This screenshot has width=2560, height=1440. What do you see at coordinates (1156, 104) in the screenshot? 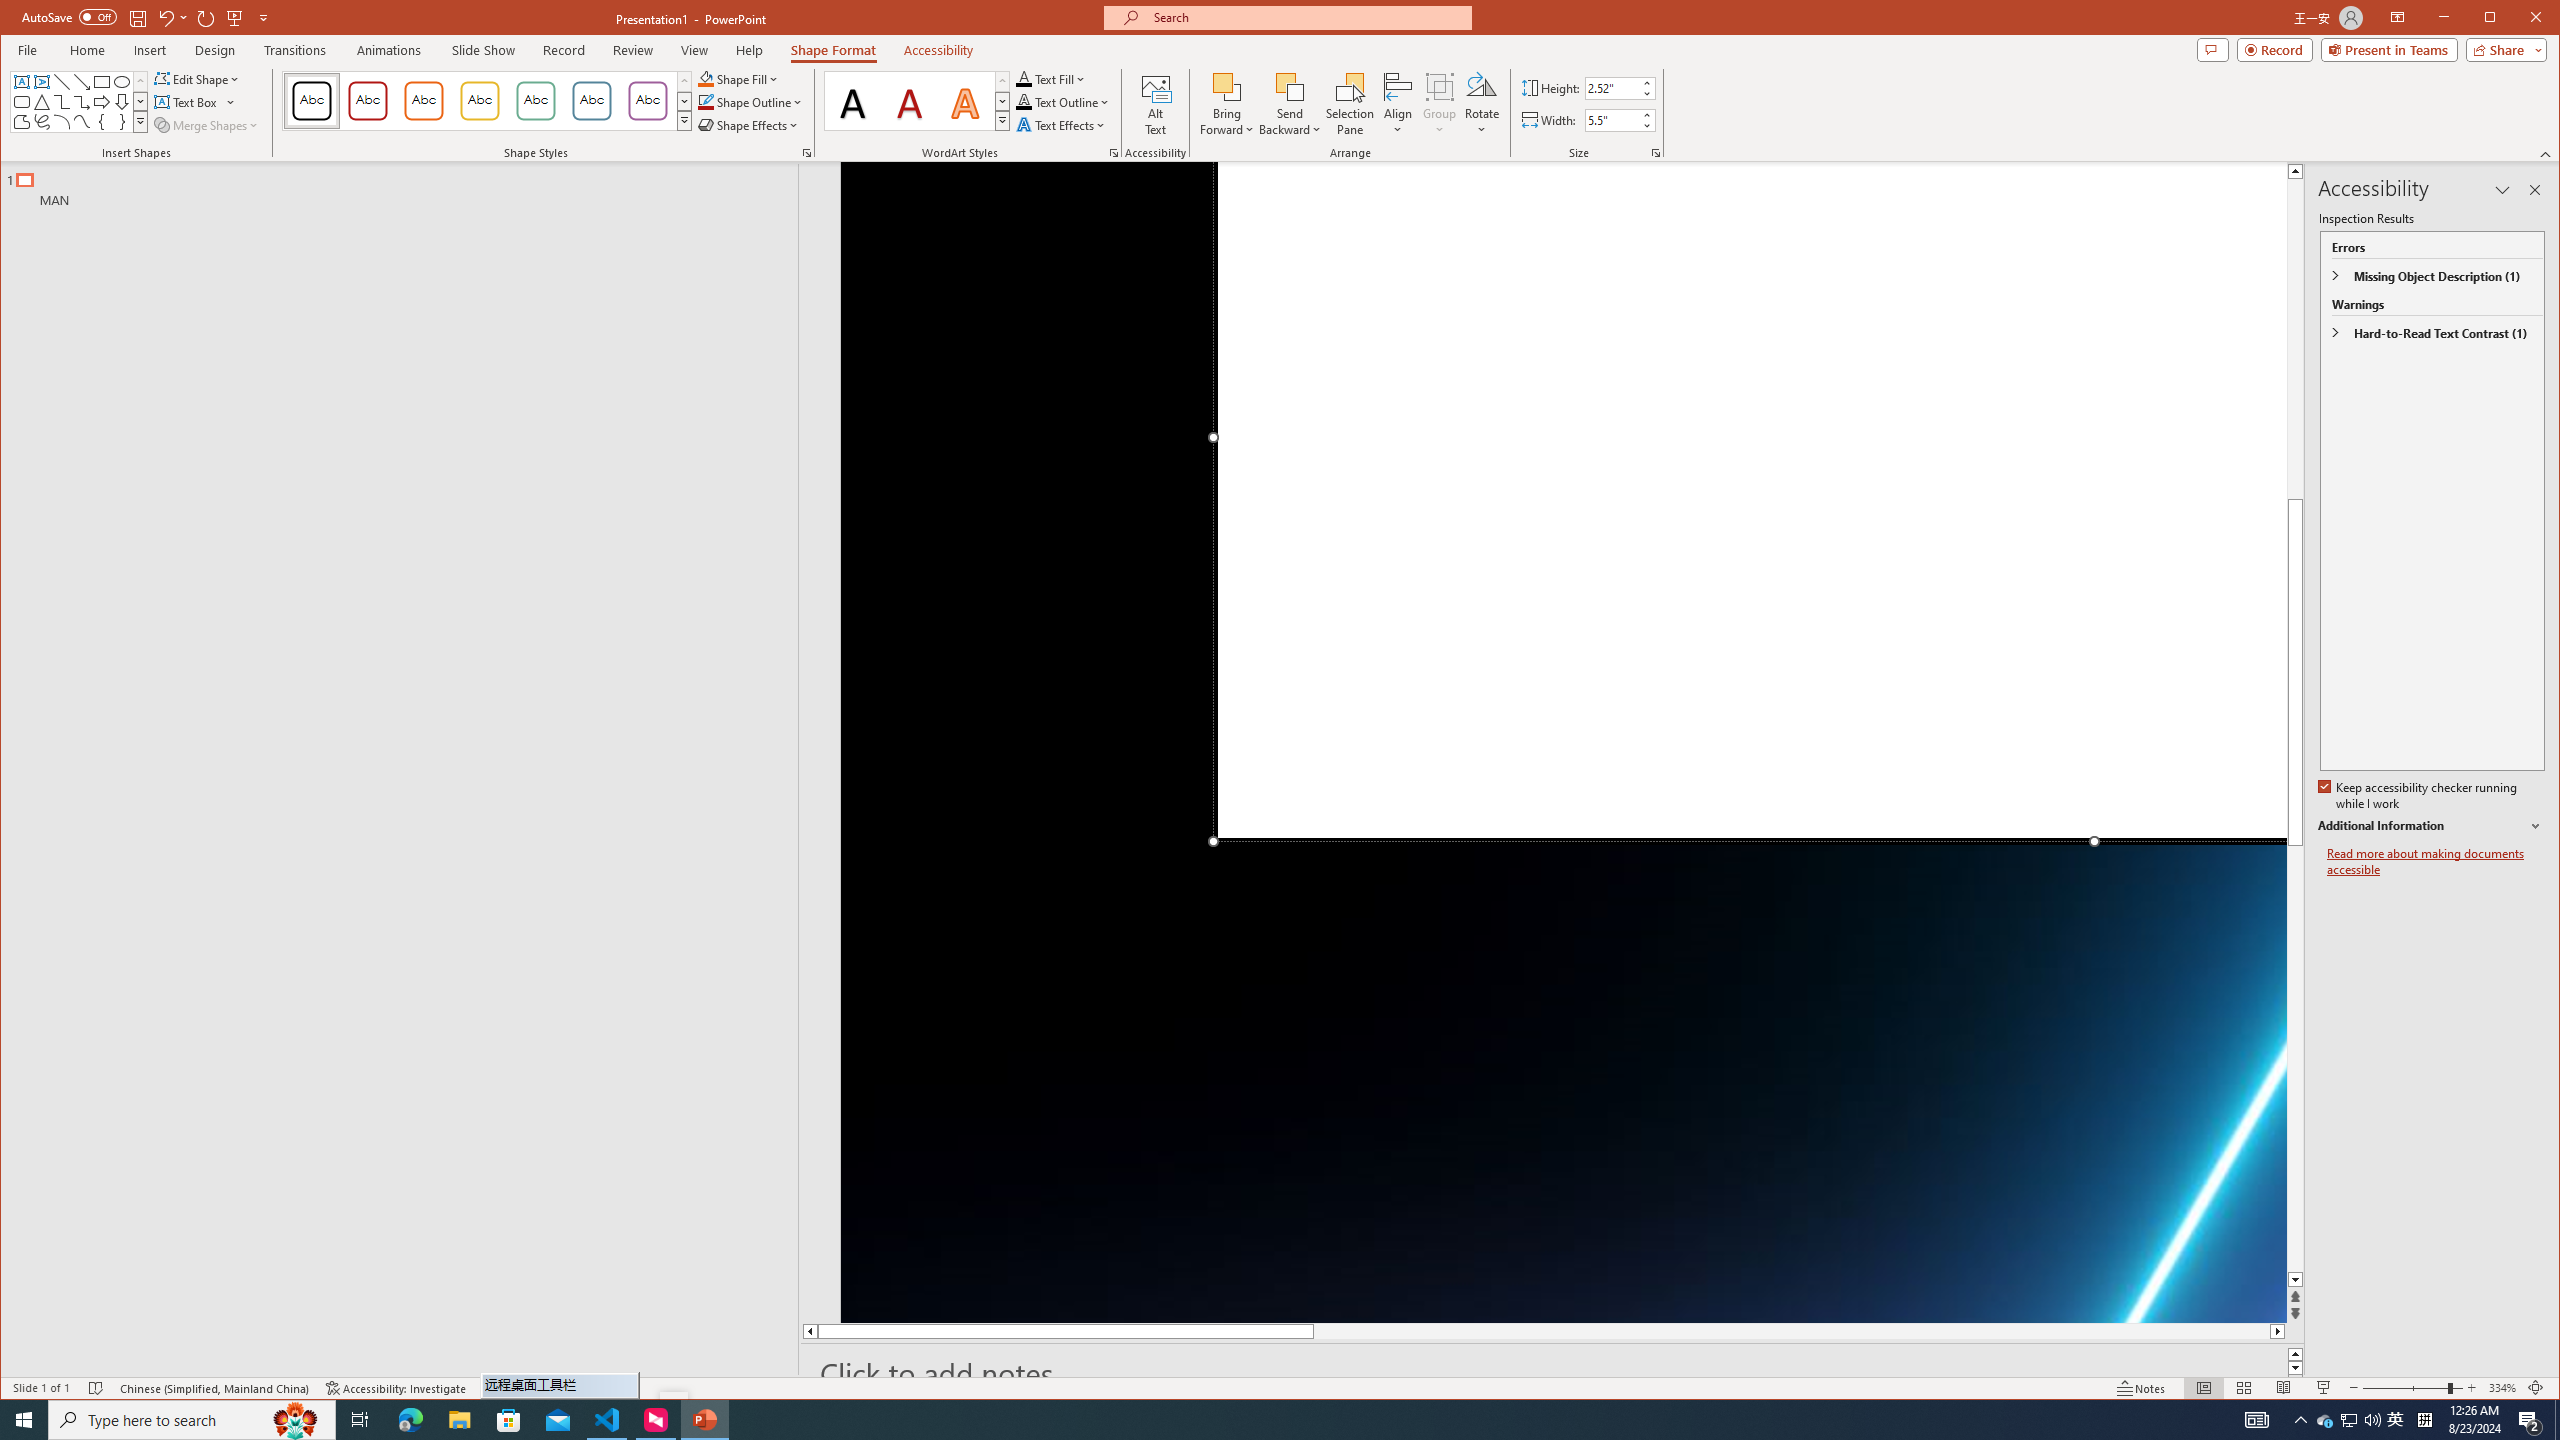
I see `Alt Text` at bounding box center [1156, 104].